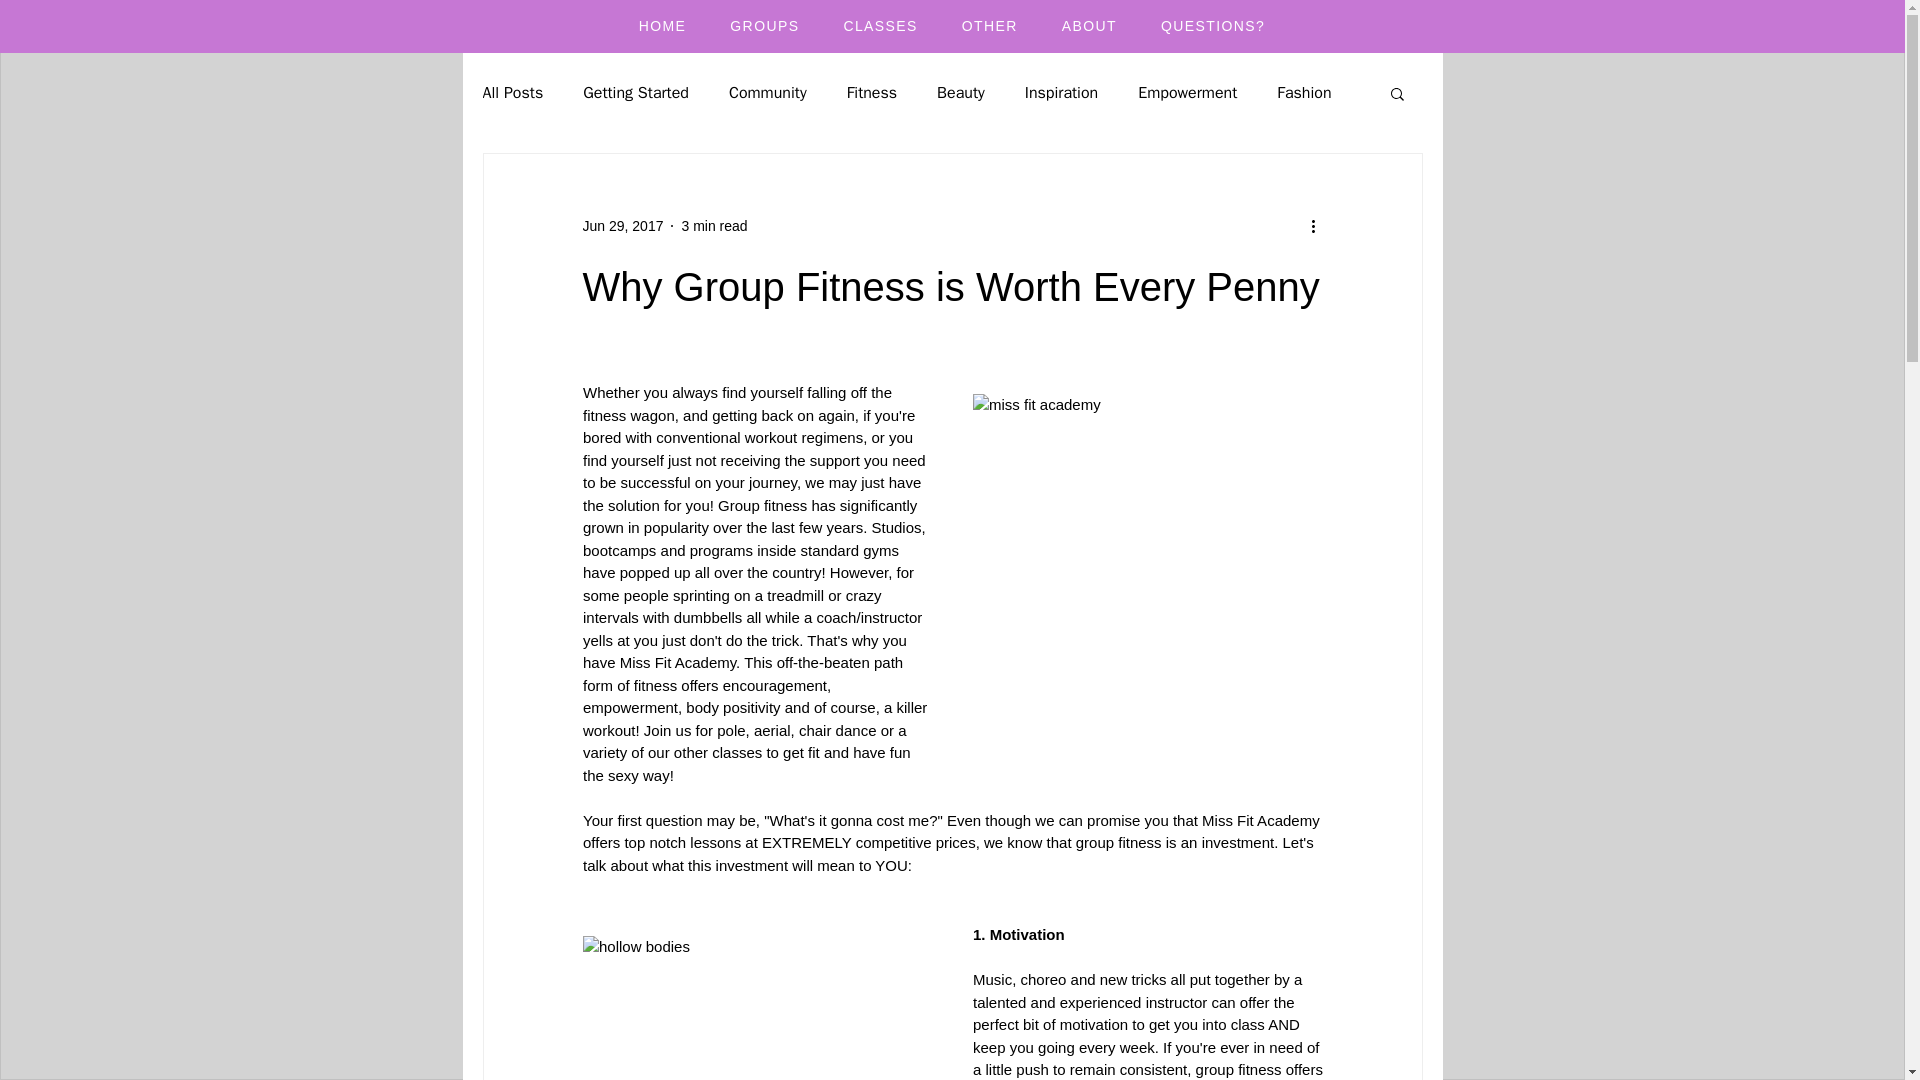 The width and height of the screenshot is (1920, 1080). I want to click on Community, so click(768, 92).